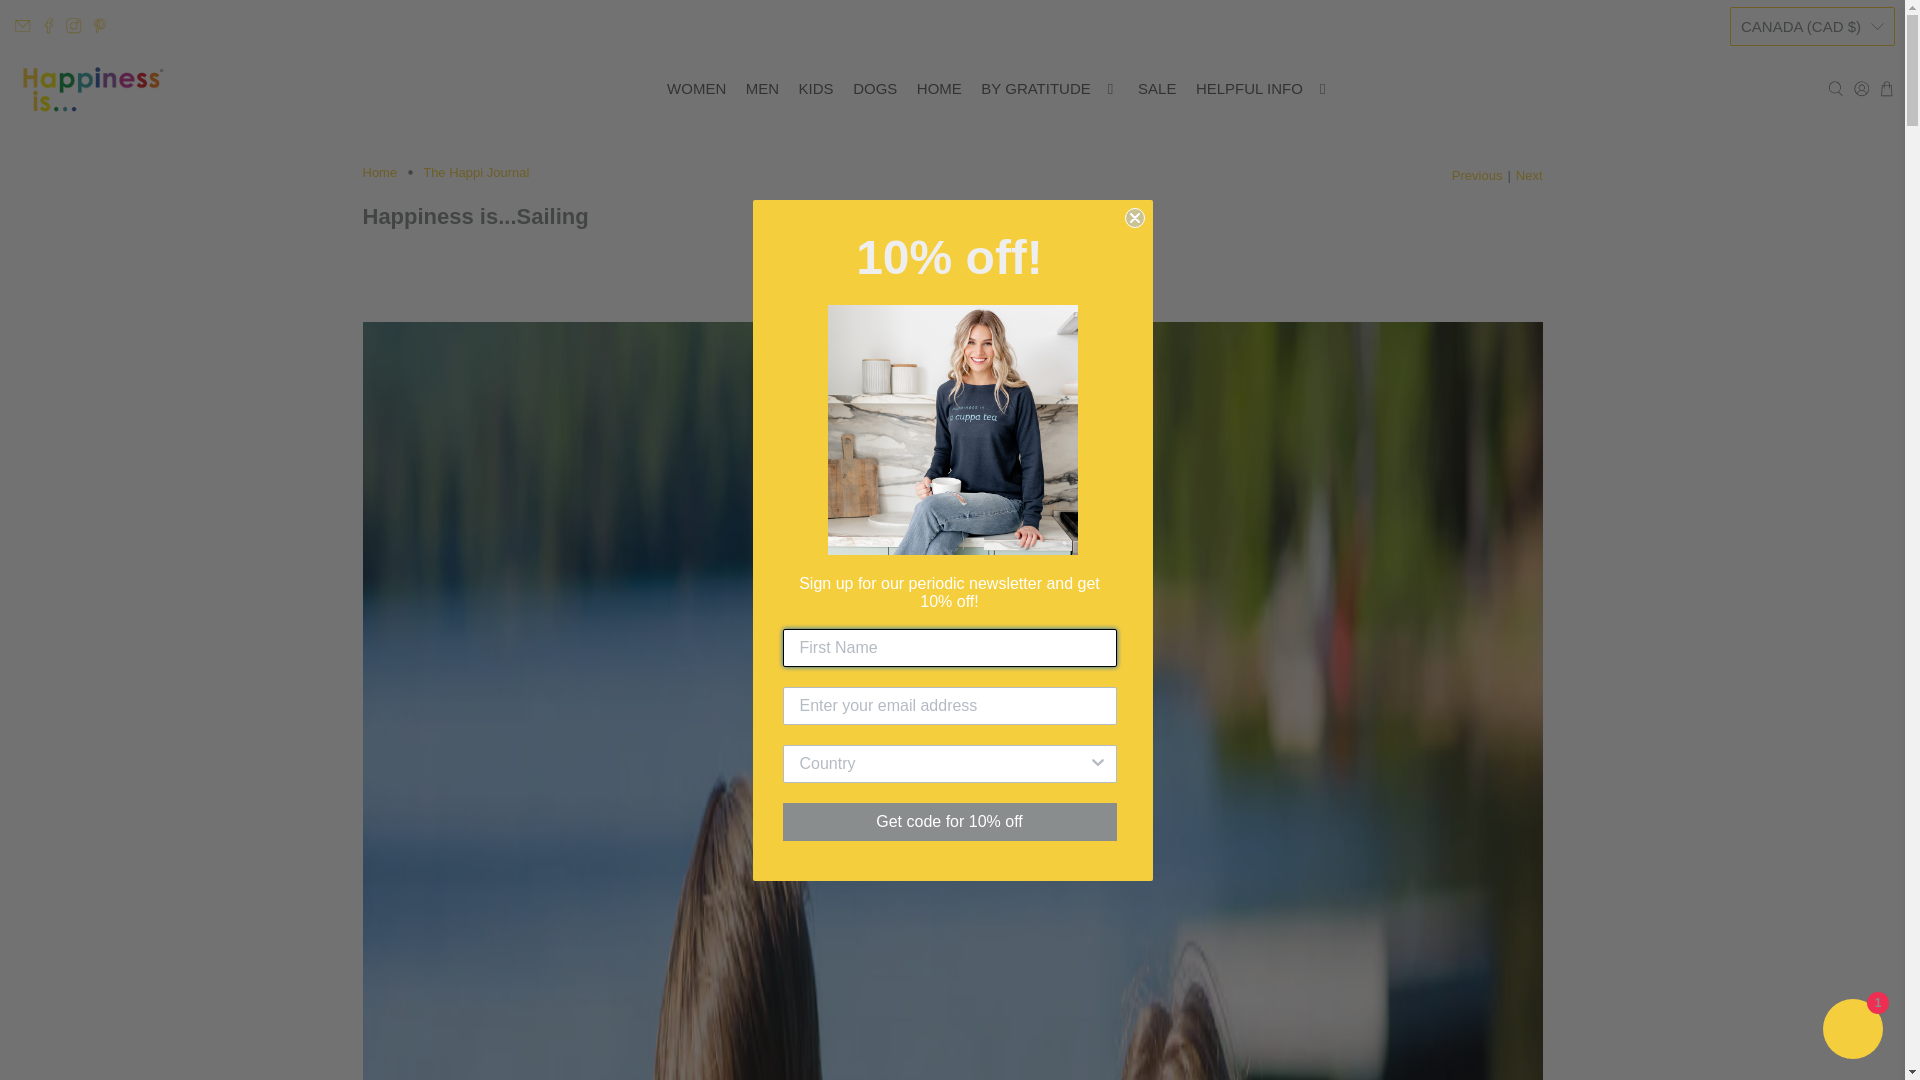  I want to click on Previous, so click(1477, 175).